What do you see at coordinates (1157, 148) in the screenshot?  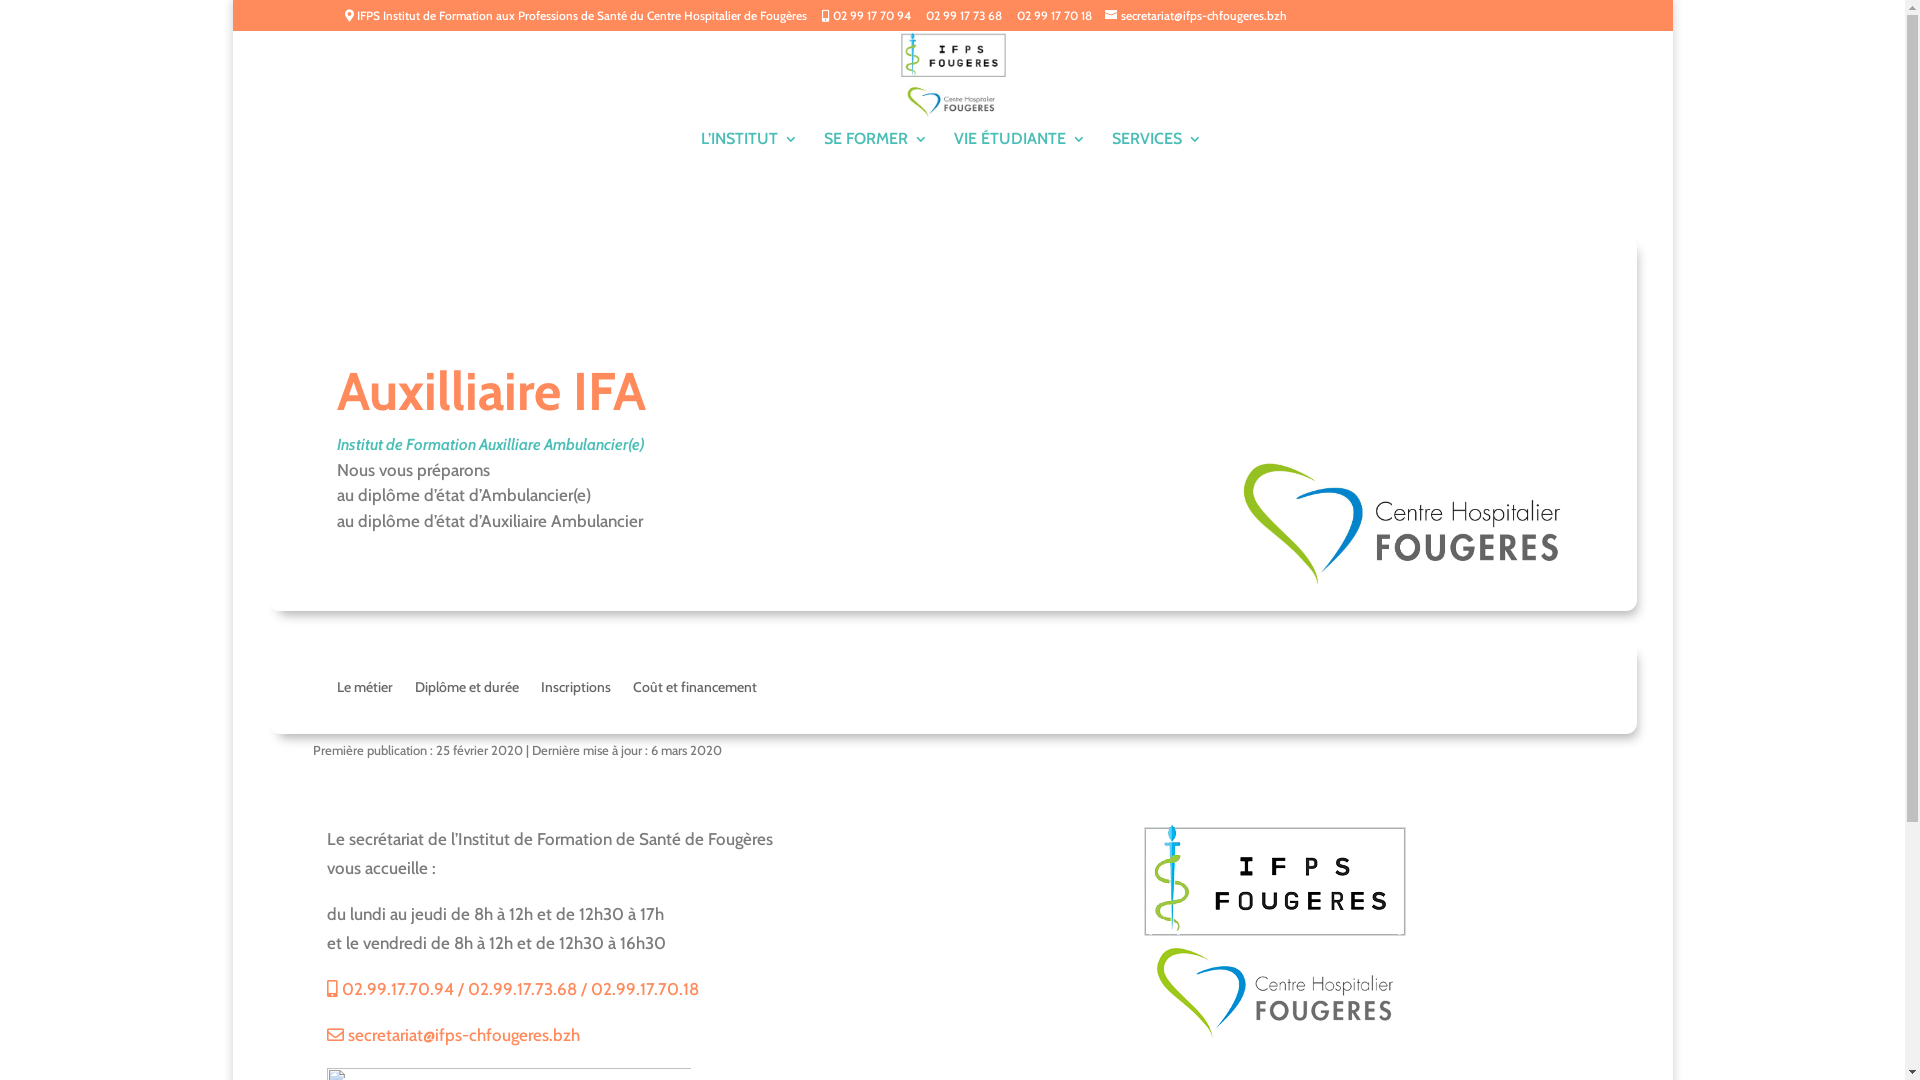 I see `SERVICES` at bounding box center [1157, 148].